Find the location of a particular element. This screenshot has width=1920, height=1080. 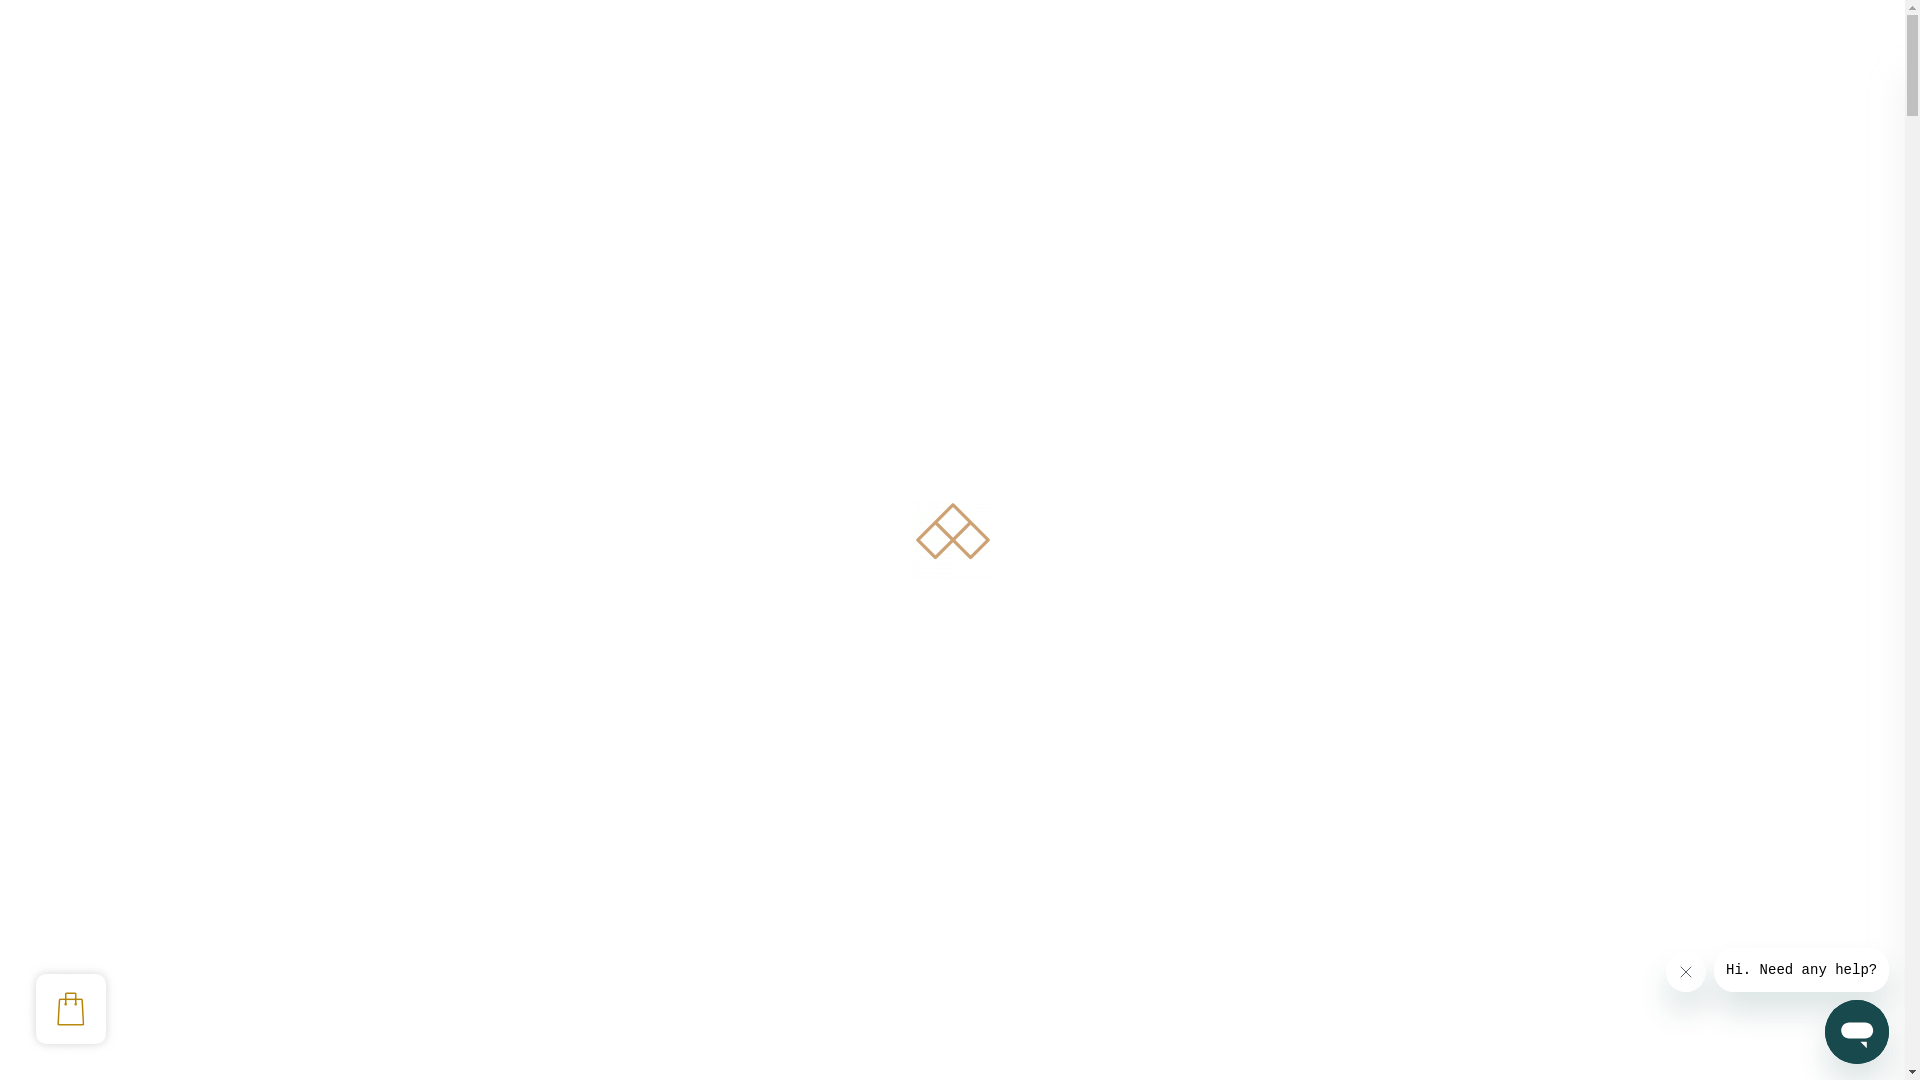

High Gloss is located at coordinates (1292, 880).